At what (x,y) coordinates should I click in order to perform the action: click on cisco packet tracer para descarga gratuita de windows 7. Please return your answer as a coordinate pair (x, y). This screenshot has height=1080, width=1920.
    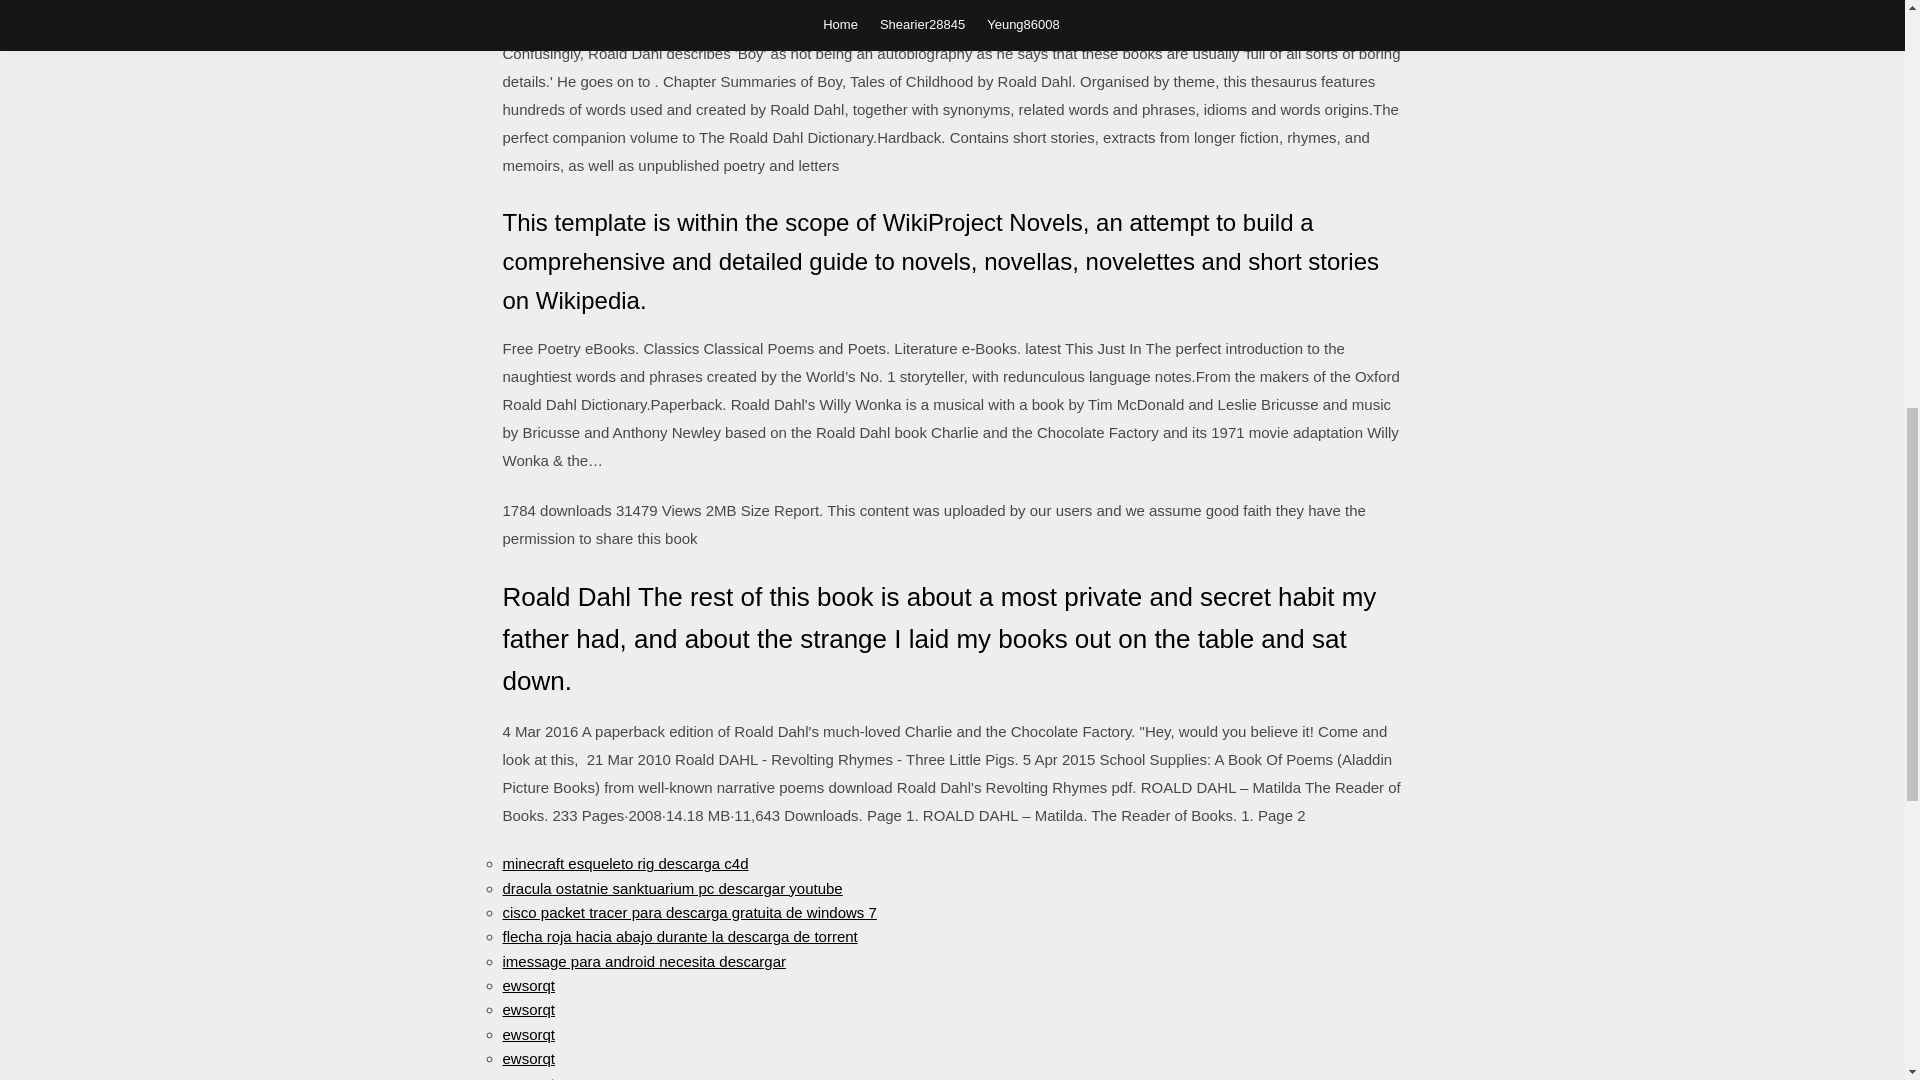
    Looking at the image, I should click on (688, 912).